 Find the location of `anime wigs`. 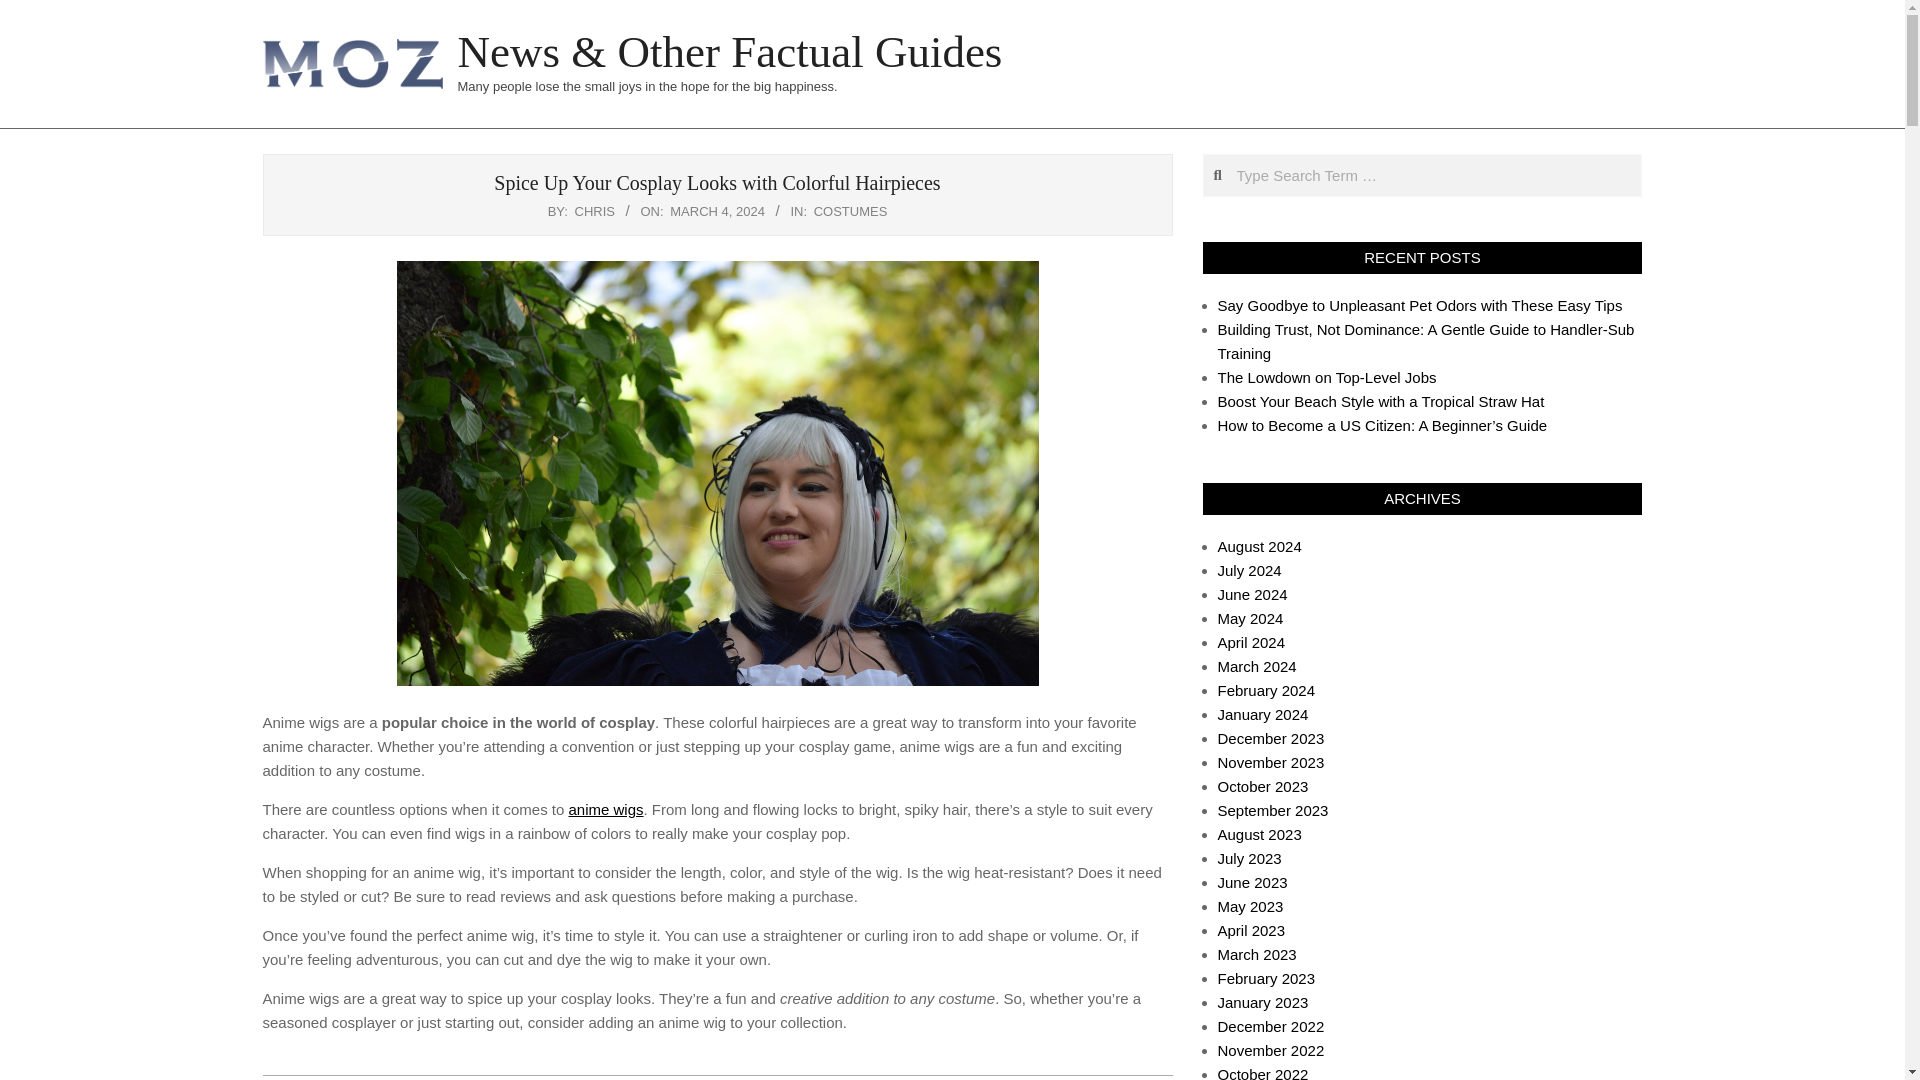

anime wigs is located at coordinates (606, 809).